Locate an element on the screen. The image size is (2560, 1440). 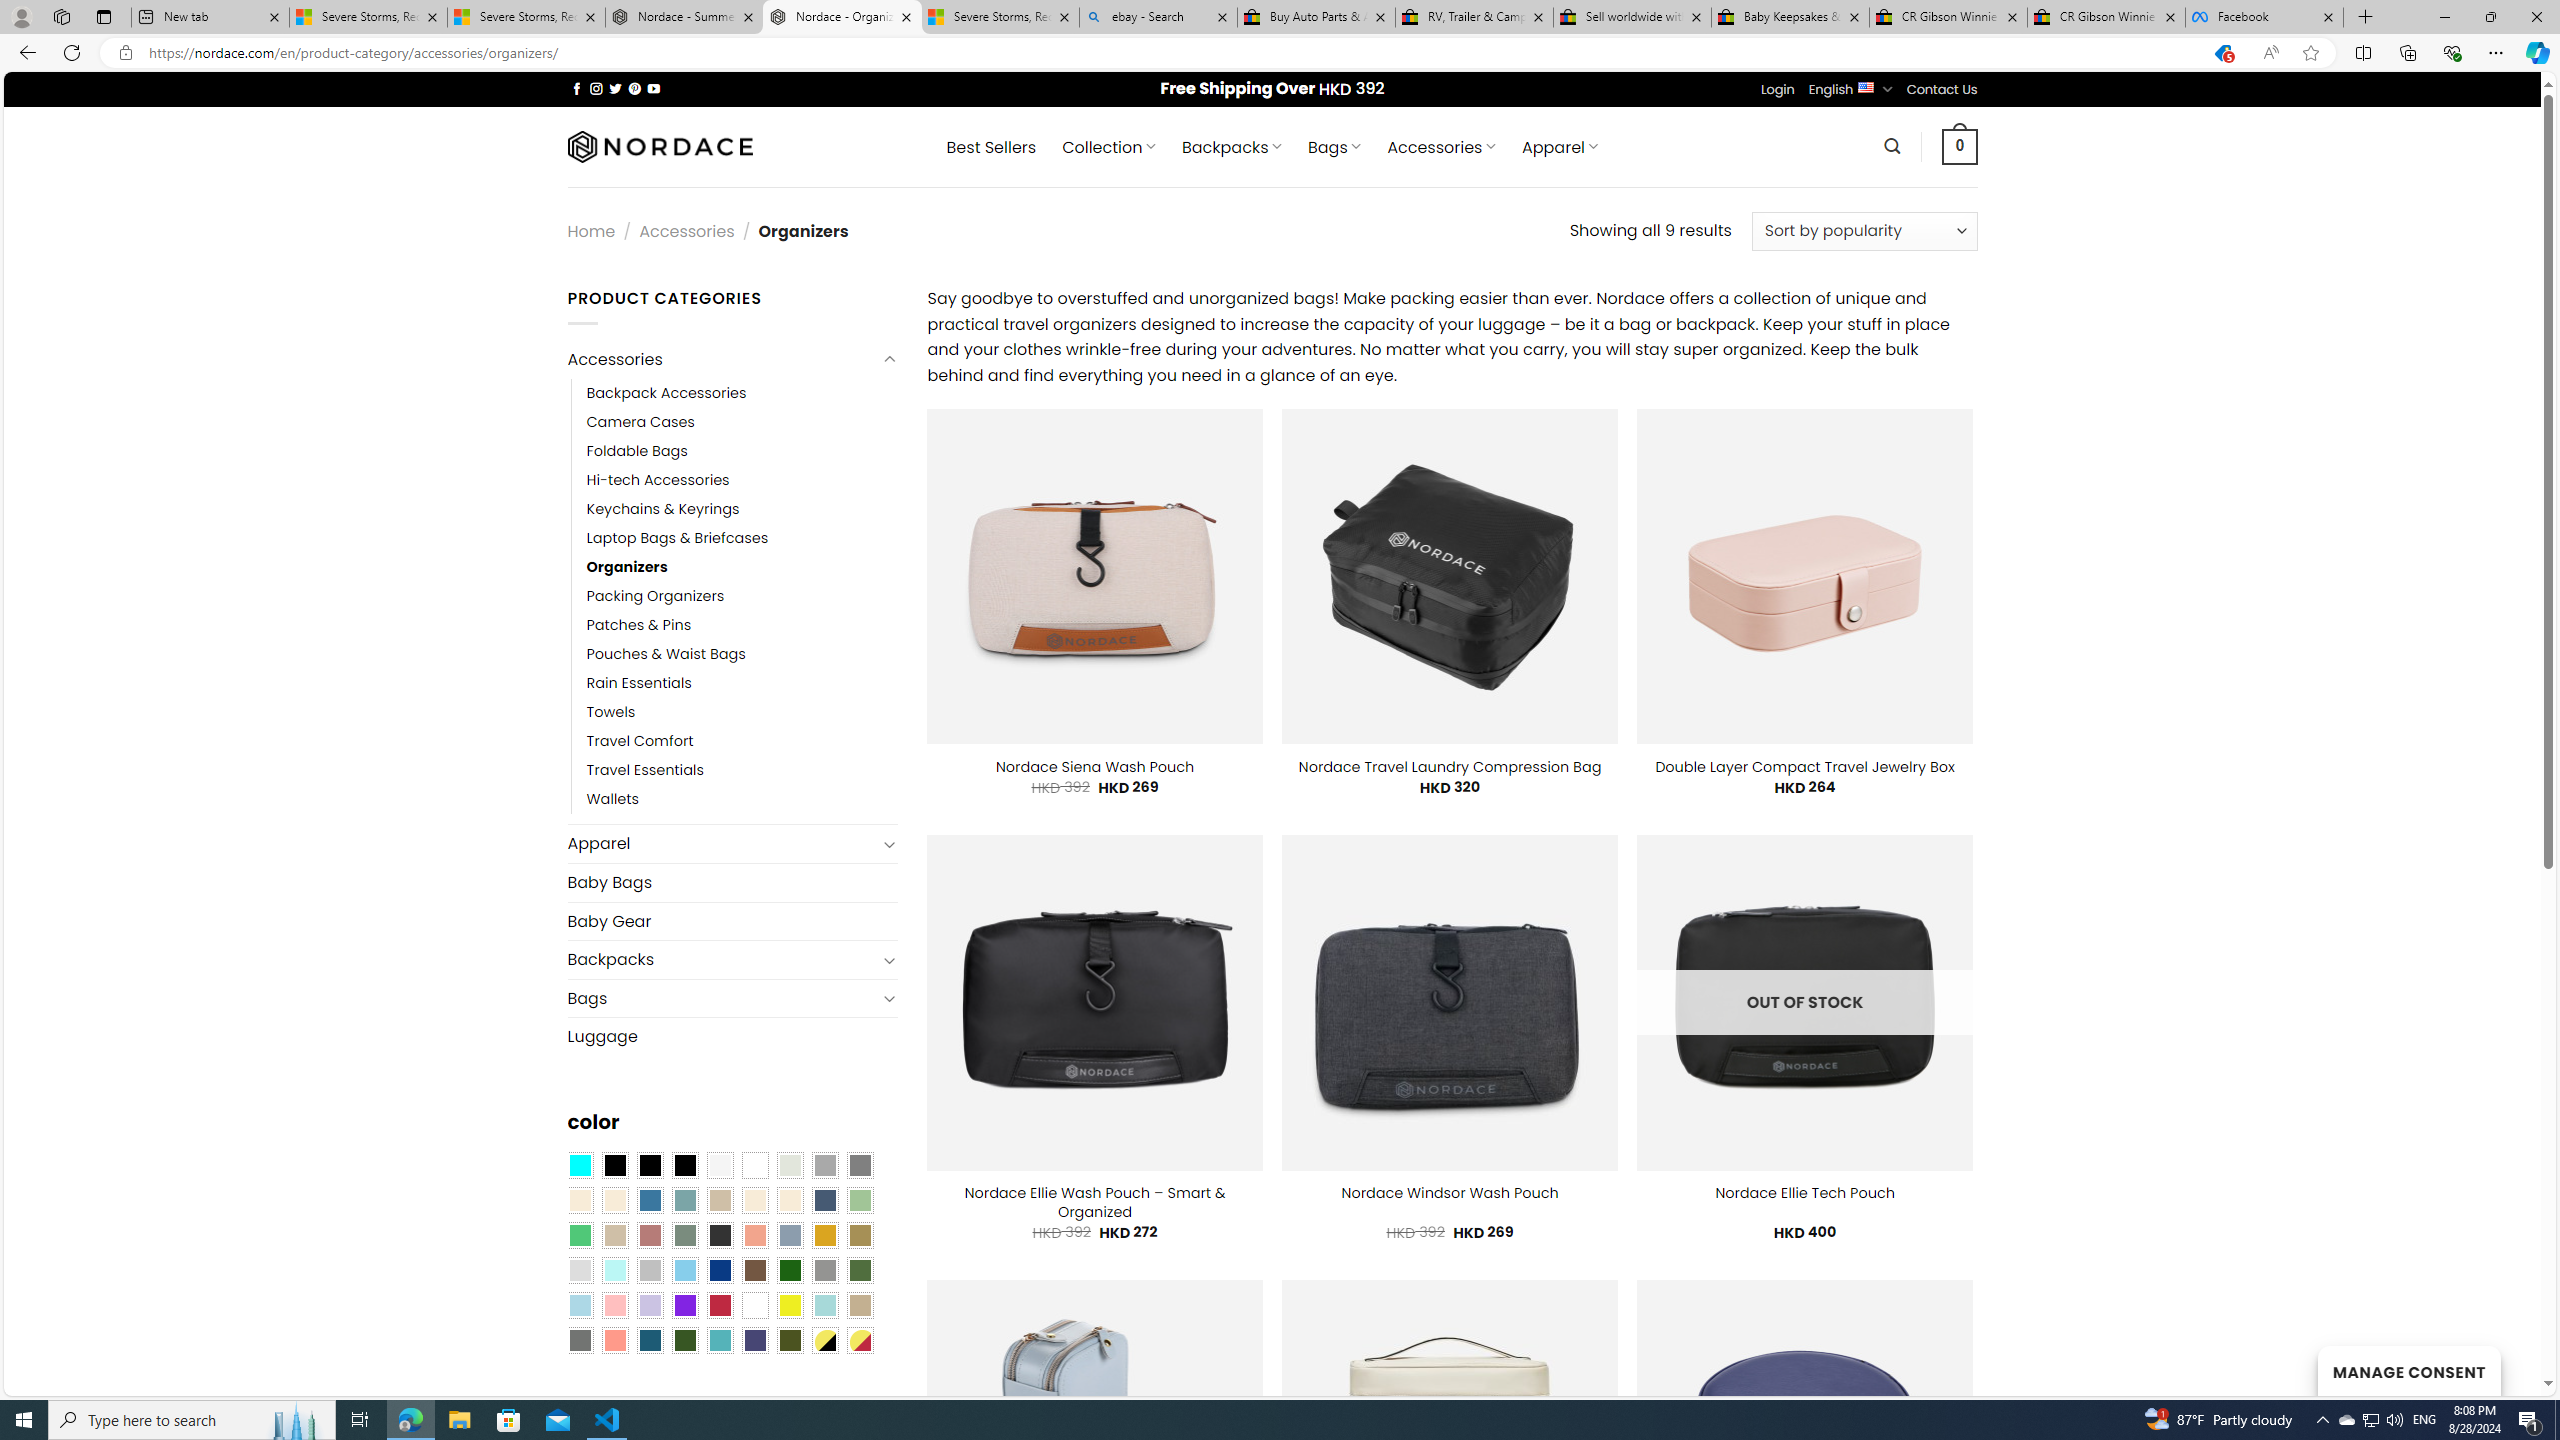
Patches & Pins is located at coordinates (742, 625).